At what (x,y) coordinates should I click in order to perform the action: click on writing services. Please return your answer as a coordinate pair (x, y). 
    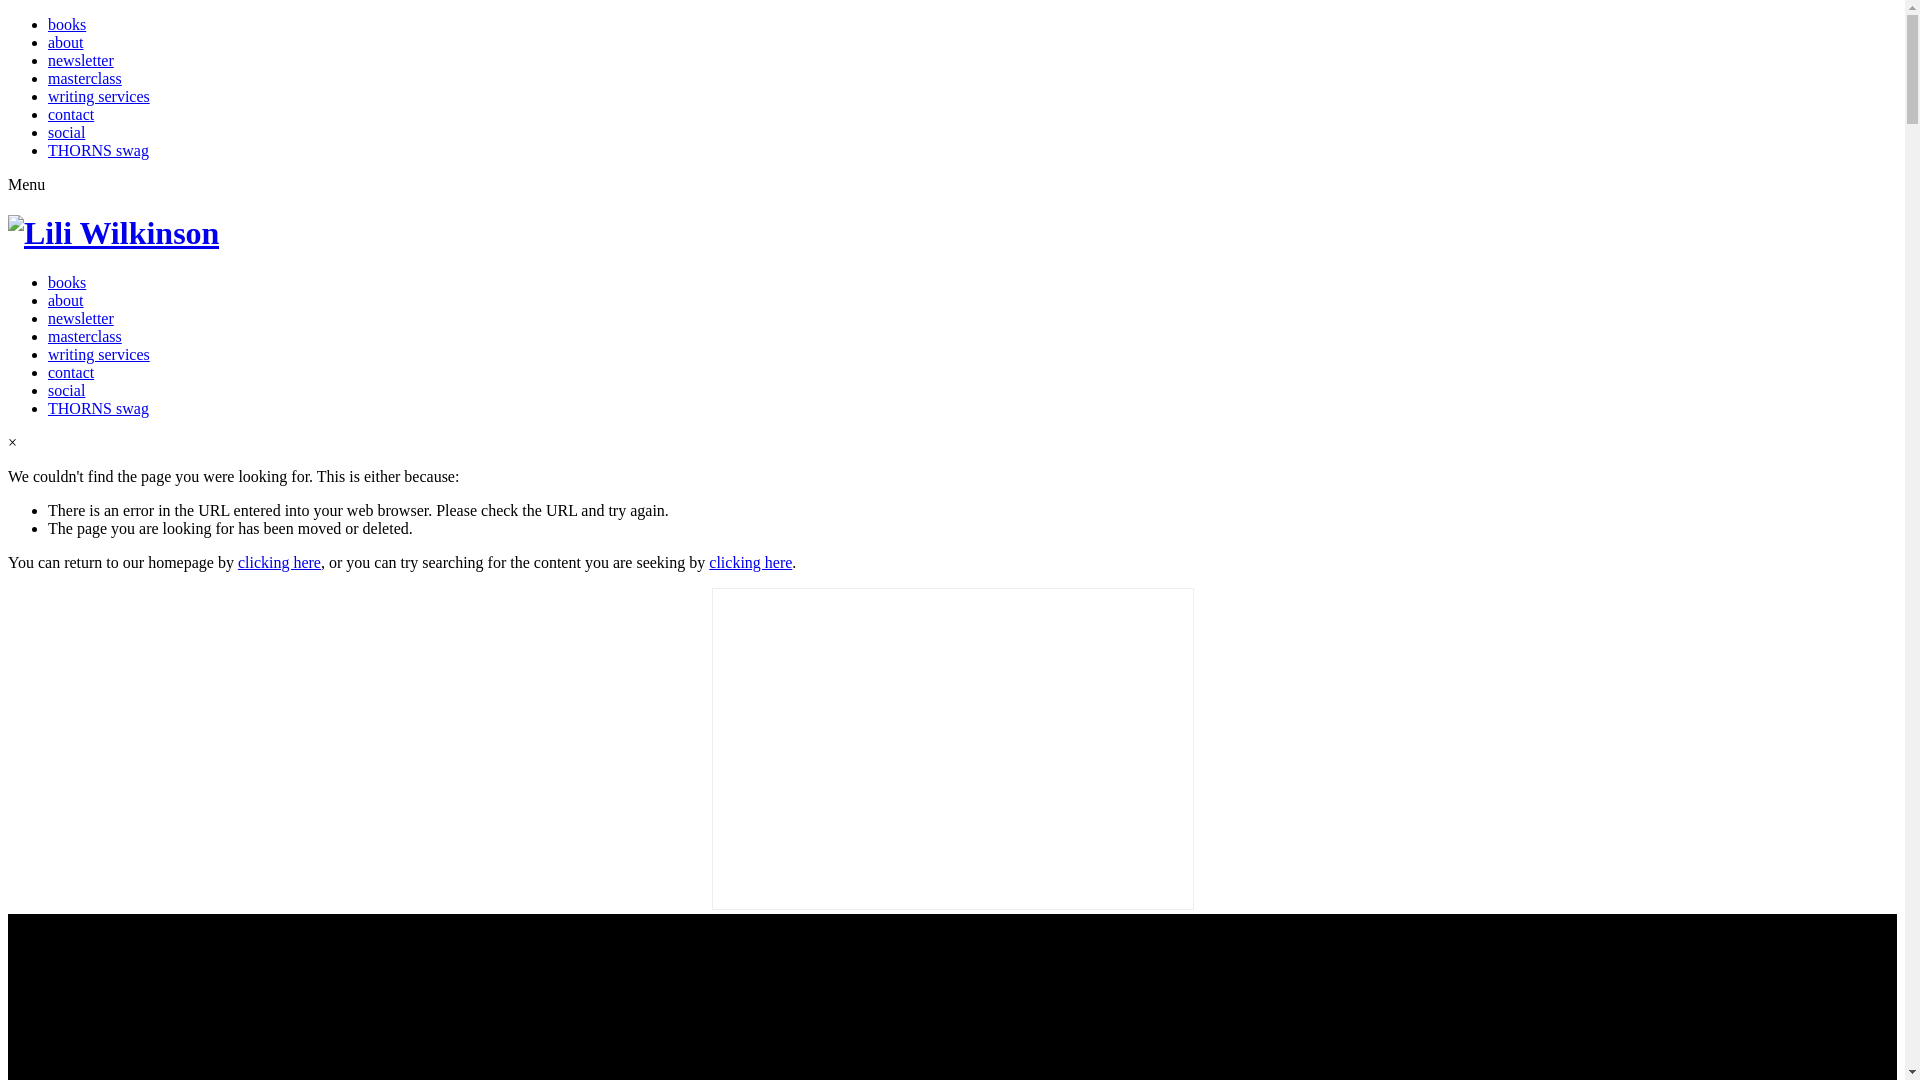
    Looking at the image, I should click on (99, 354).